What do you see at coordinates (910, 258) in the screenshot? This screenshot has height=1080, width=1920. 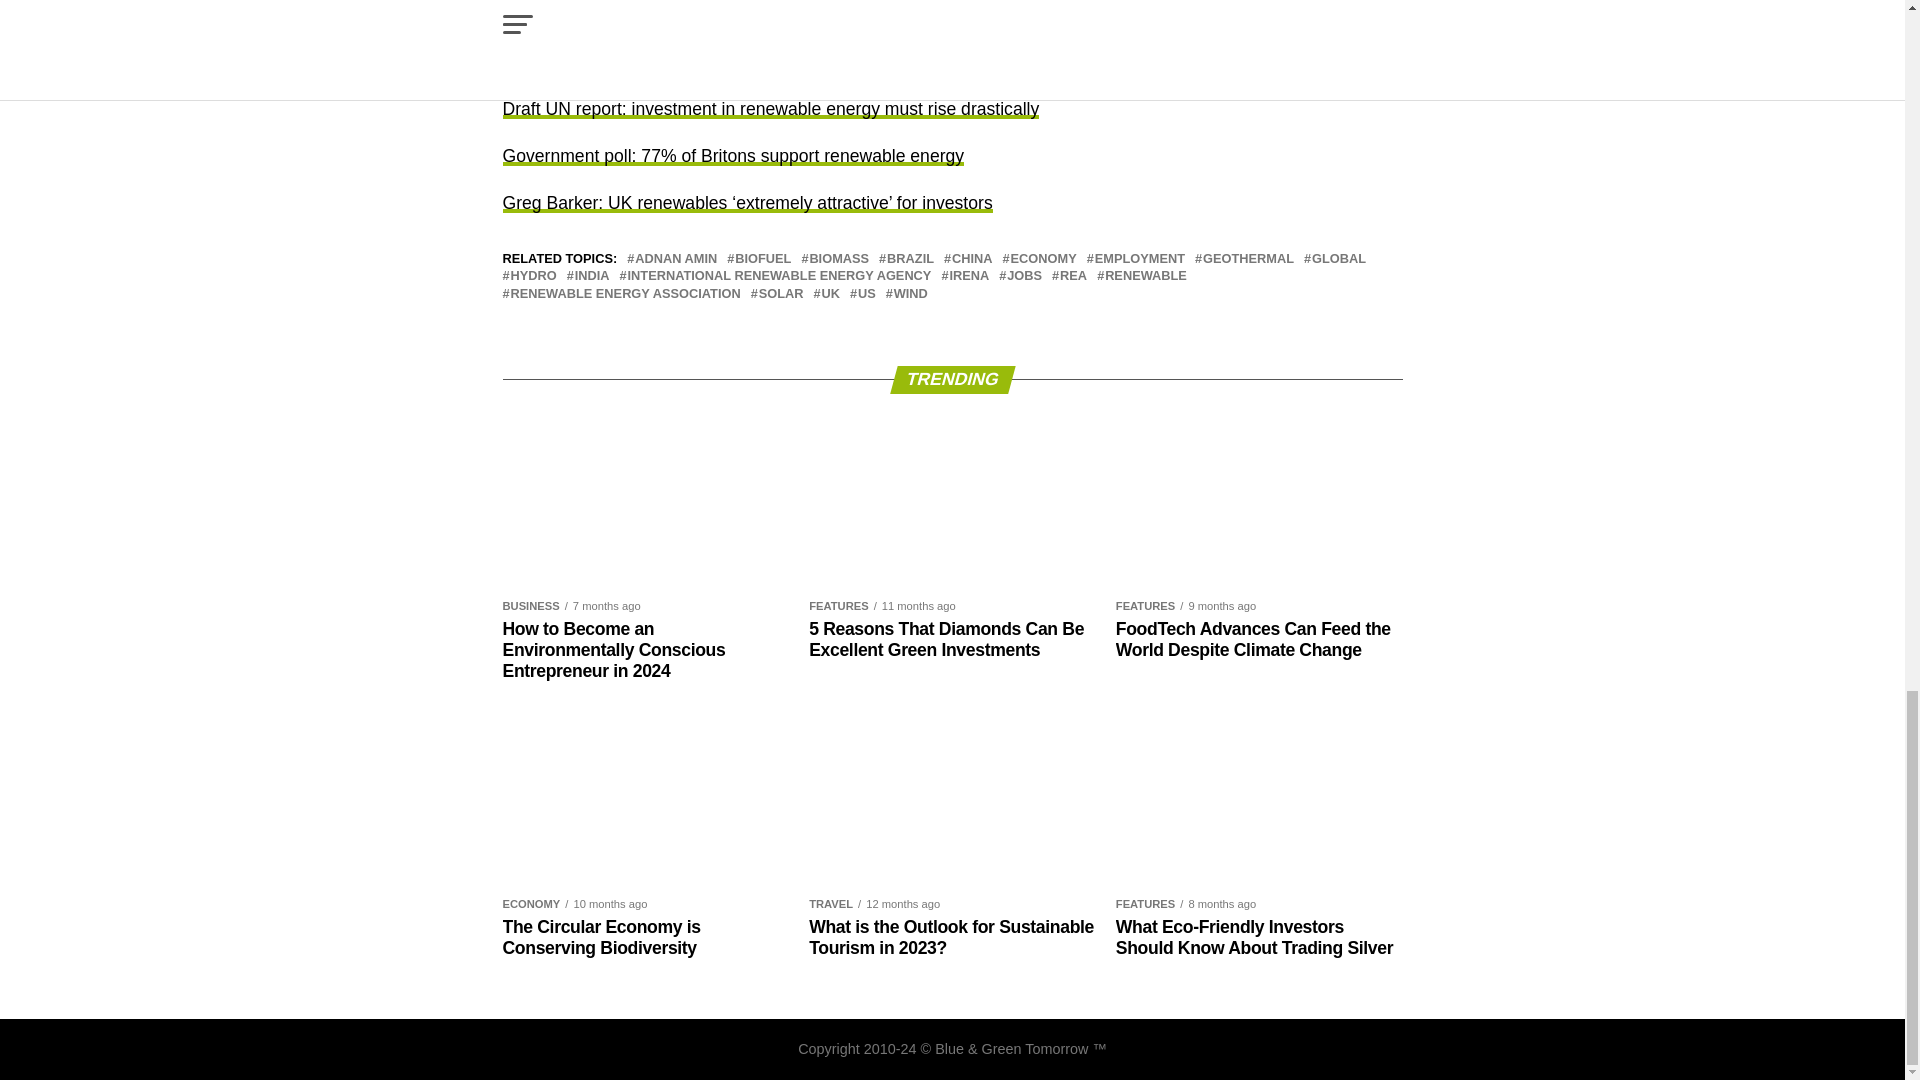 I see `BRAZIL` at bounding box center [910, 258].